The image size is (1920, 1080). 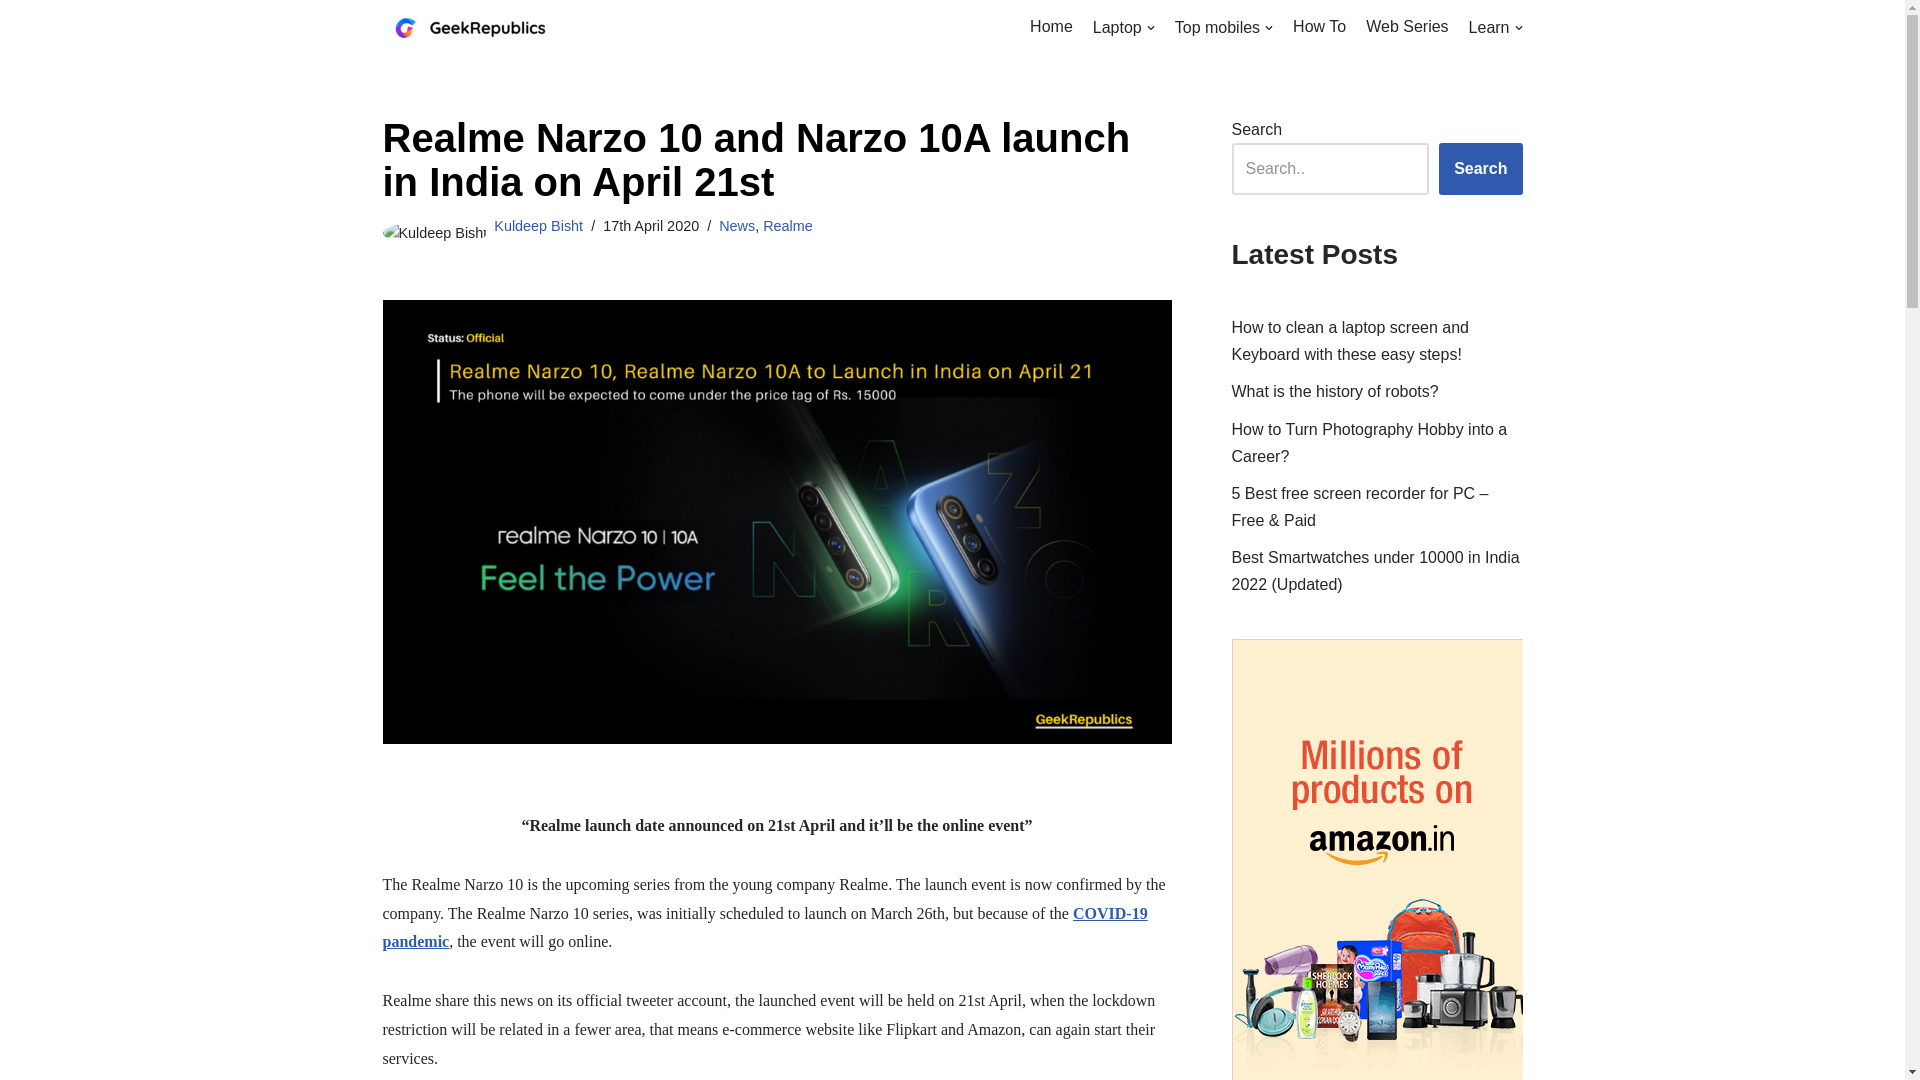 What do you see at coordinates (482, 28) in the screenshot?
I see `GeekRepublics ` at bounding box center [482, 28].